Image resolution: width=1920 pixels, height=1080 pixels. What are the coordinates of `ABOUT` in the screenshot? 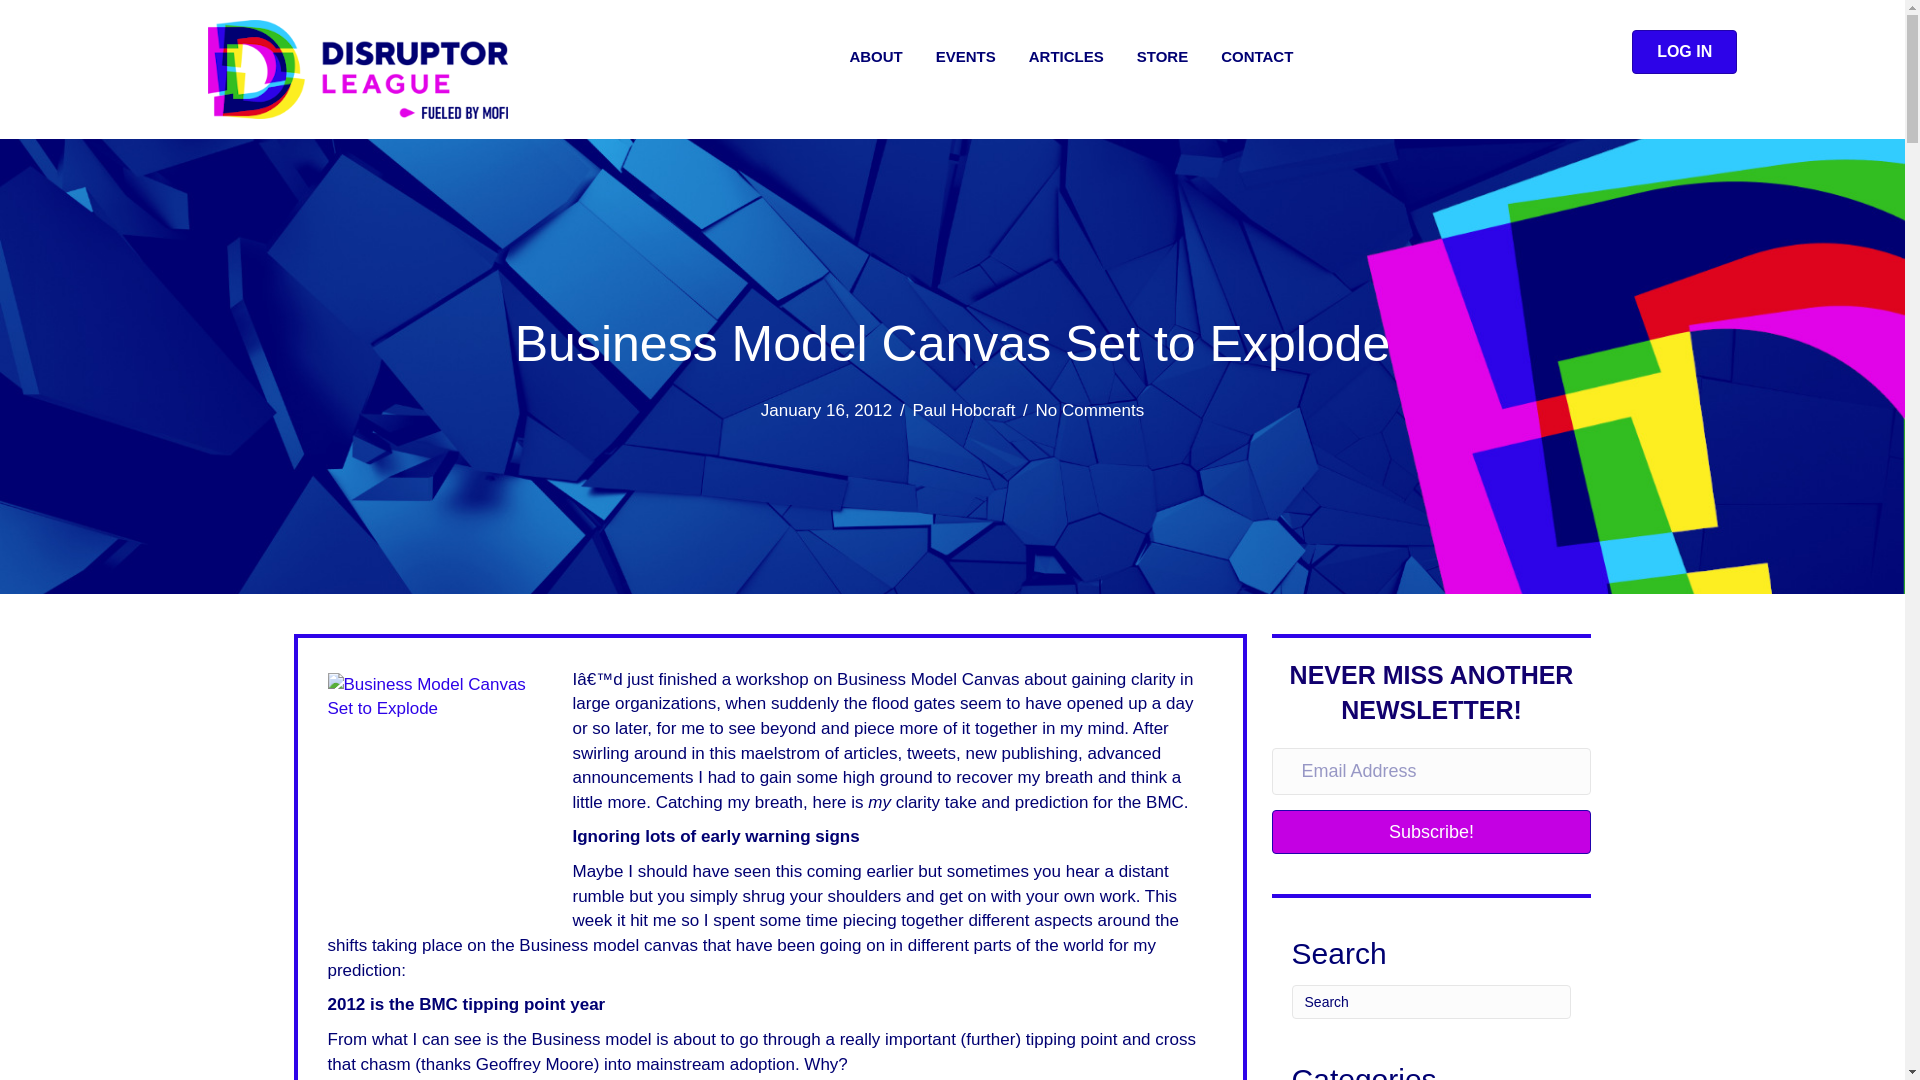 It's located at (875, 57).